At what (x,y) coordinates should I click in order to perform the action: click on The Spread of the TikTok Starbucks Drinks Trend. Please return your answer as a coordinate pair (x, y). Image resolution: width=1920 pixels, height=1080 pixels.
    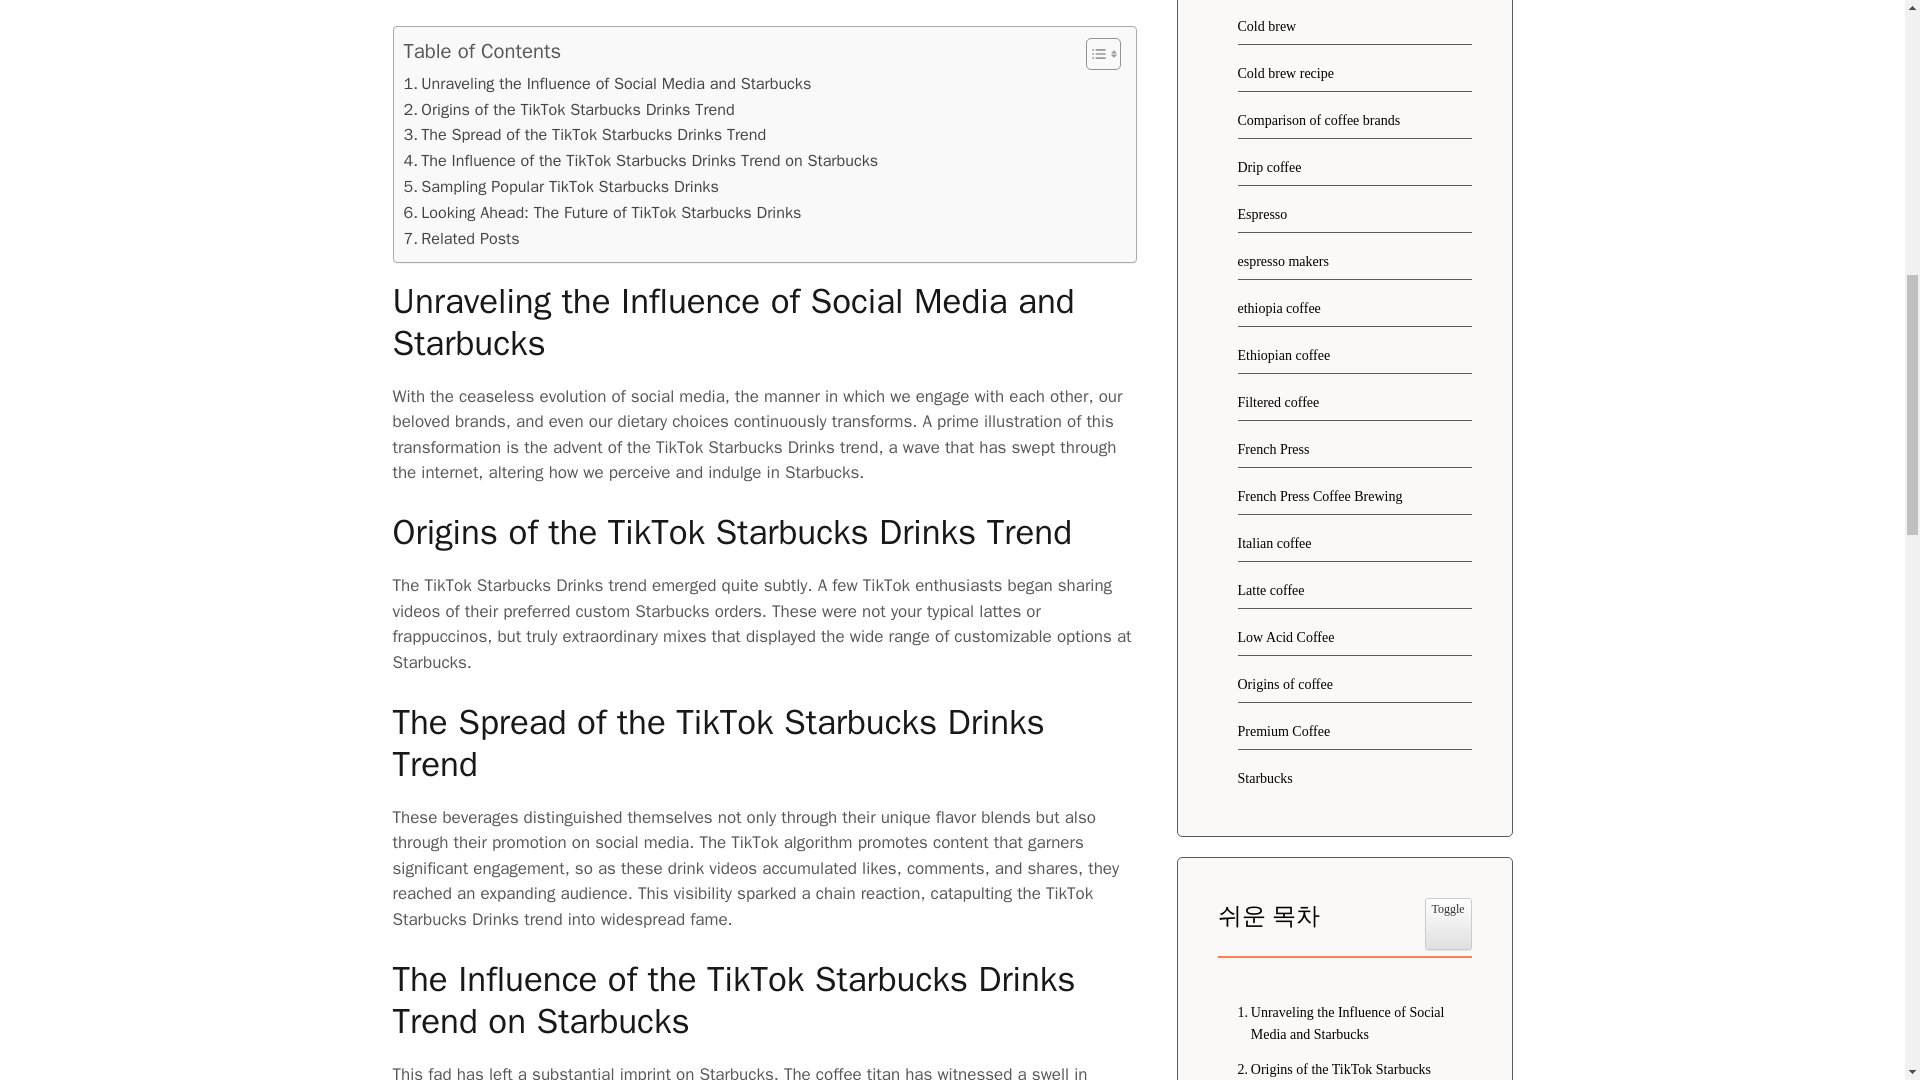
    Looking at the image, I should click on (584, 134).